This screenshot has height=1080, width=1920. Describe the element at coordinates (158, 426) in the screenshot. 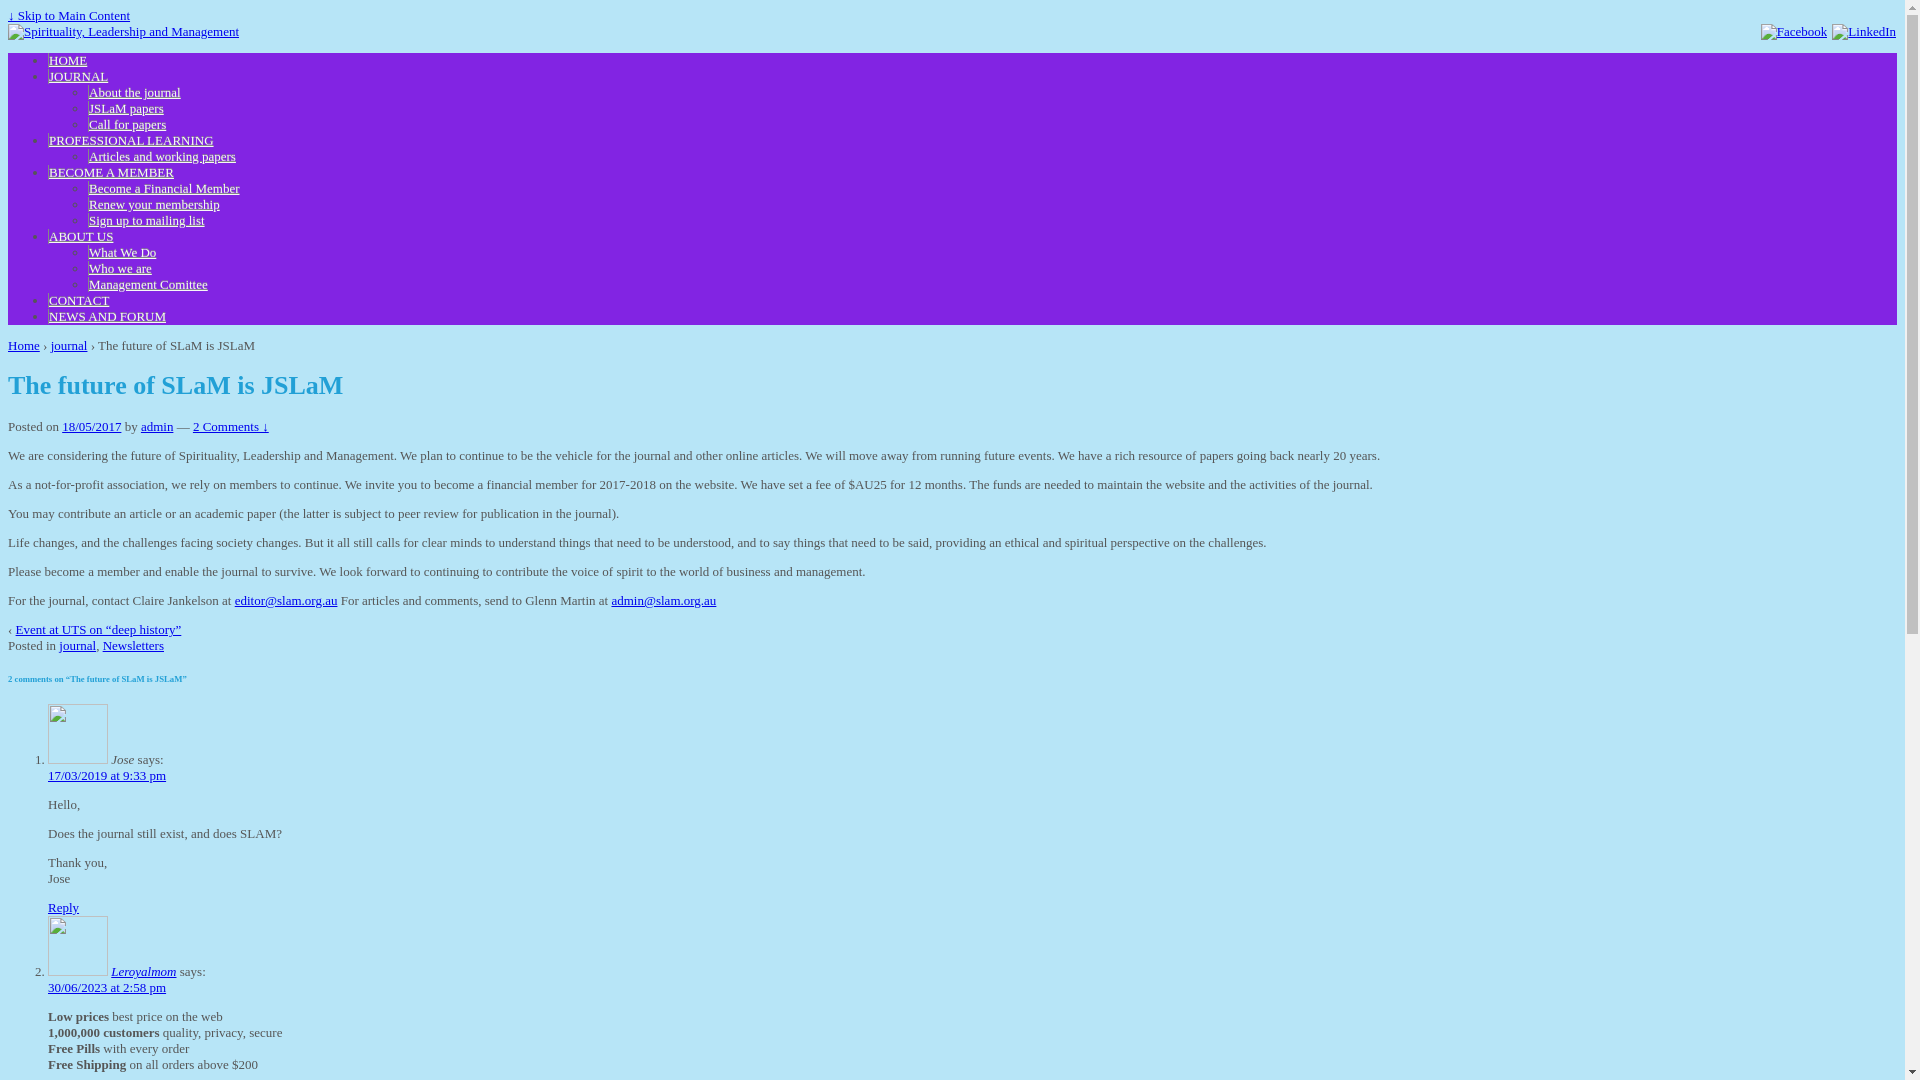

I see `admin` at that location.